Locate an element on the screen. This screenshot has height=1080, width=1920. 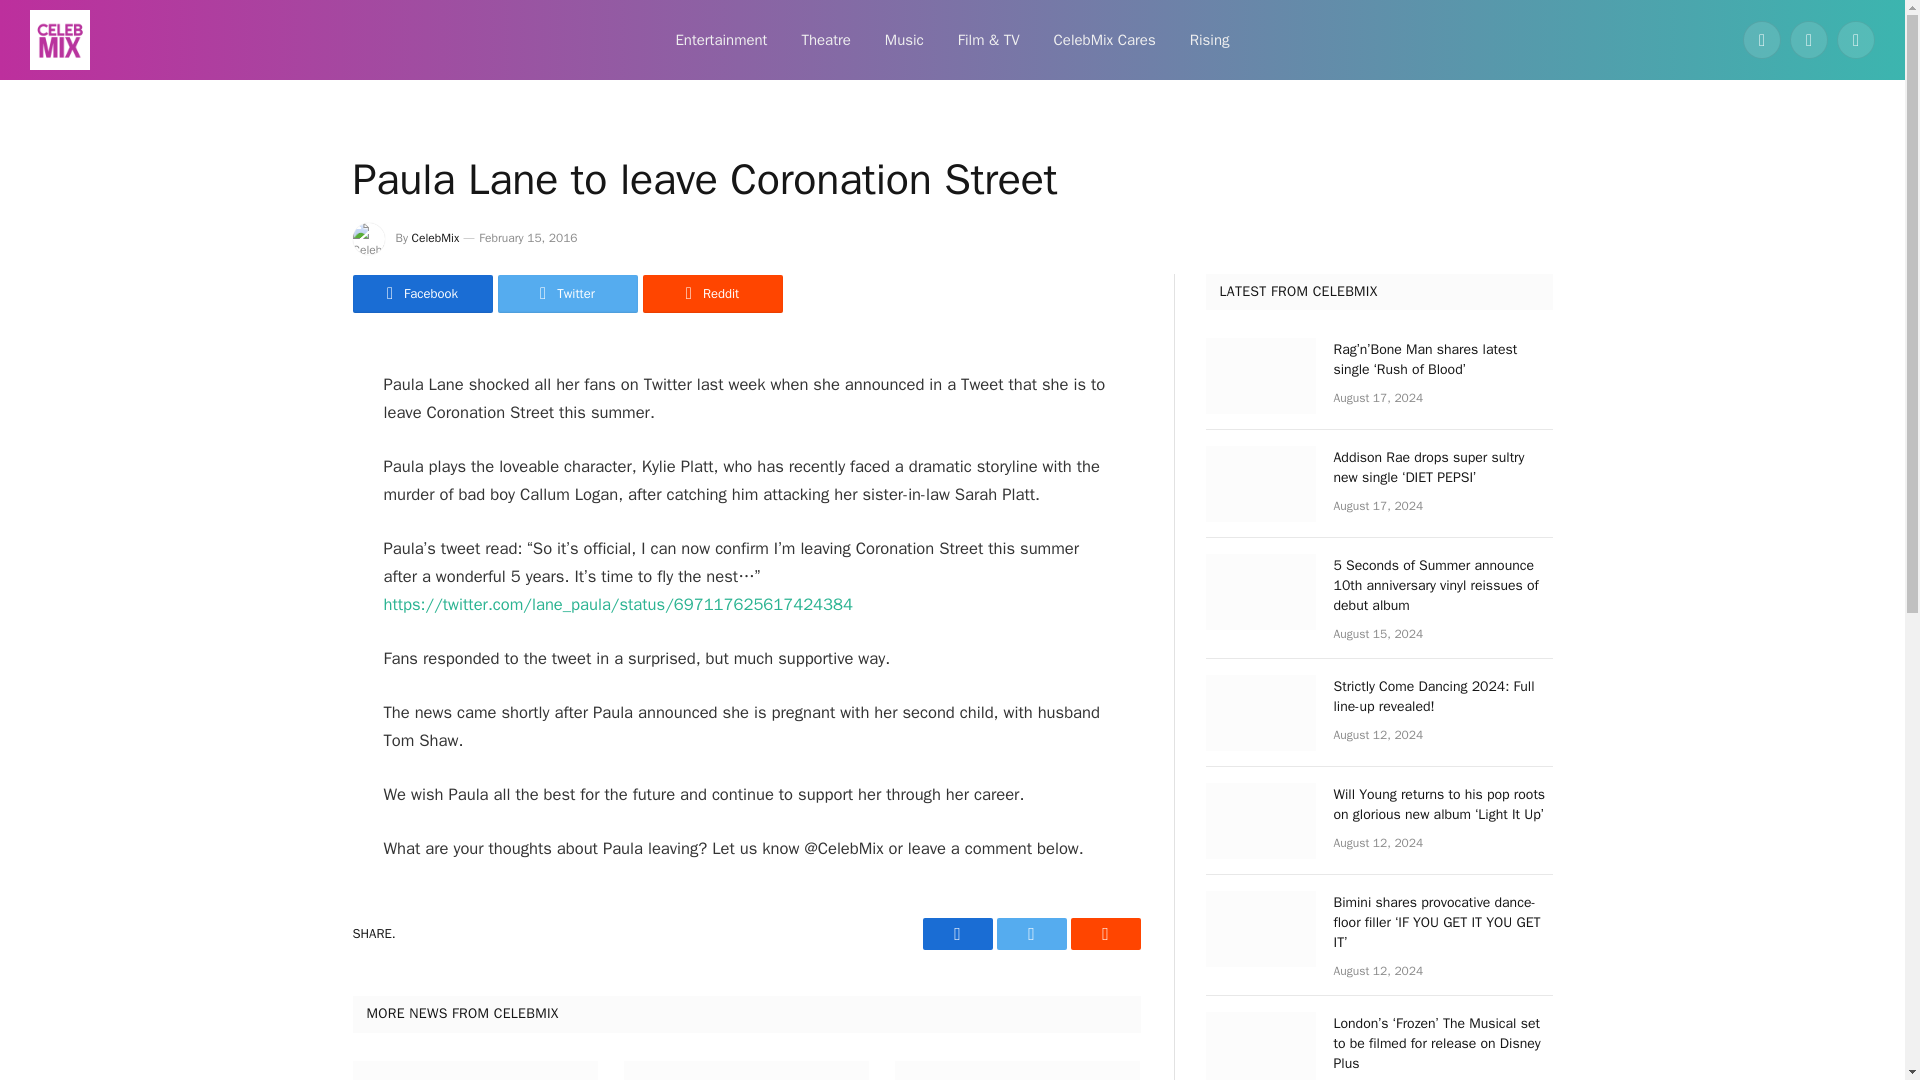
Twitter is located at coordinates (567, 294).